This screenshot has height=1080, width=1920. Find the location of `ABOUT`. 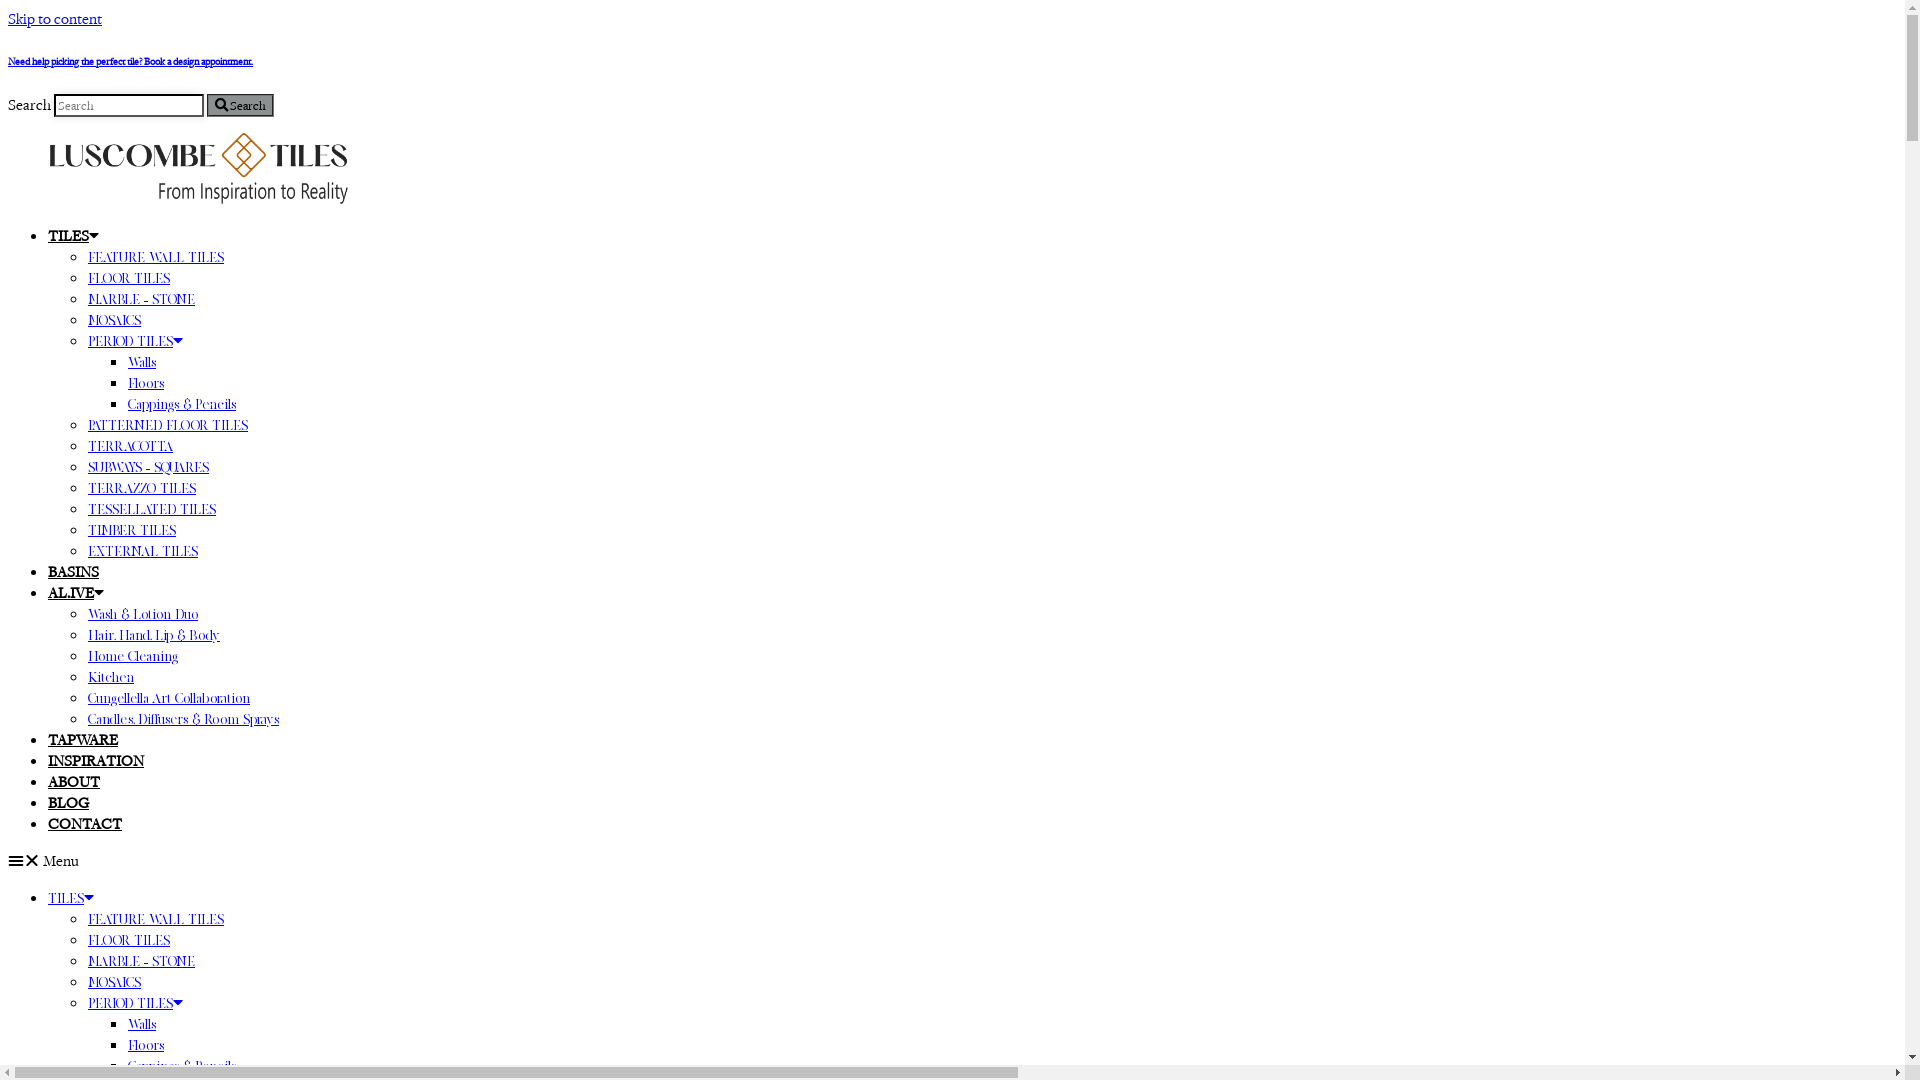

ABOUT is located at coordinates (74, 782).